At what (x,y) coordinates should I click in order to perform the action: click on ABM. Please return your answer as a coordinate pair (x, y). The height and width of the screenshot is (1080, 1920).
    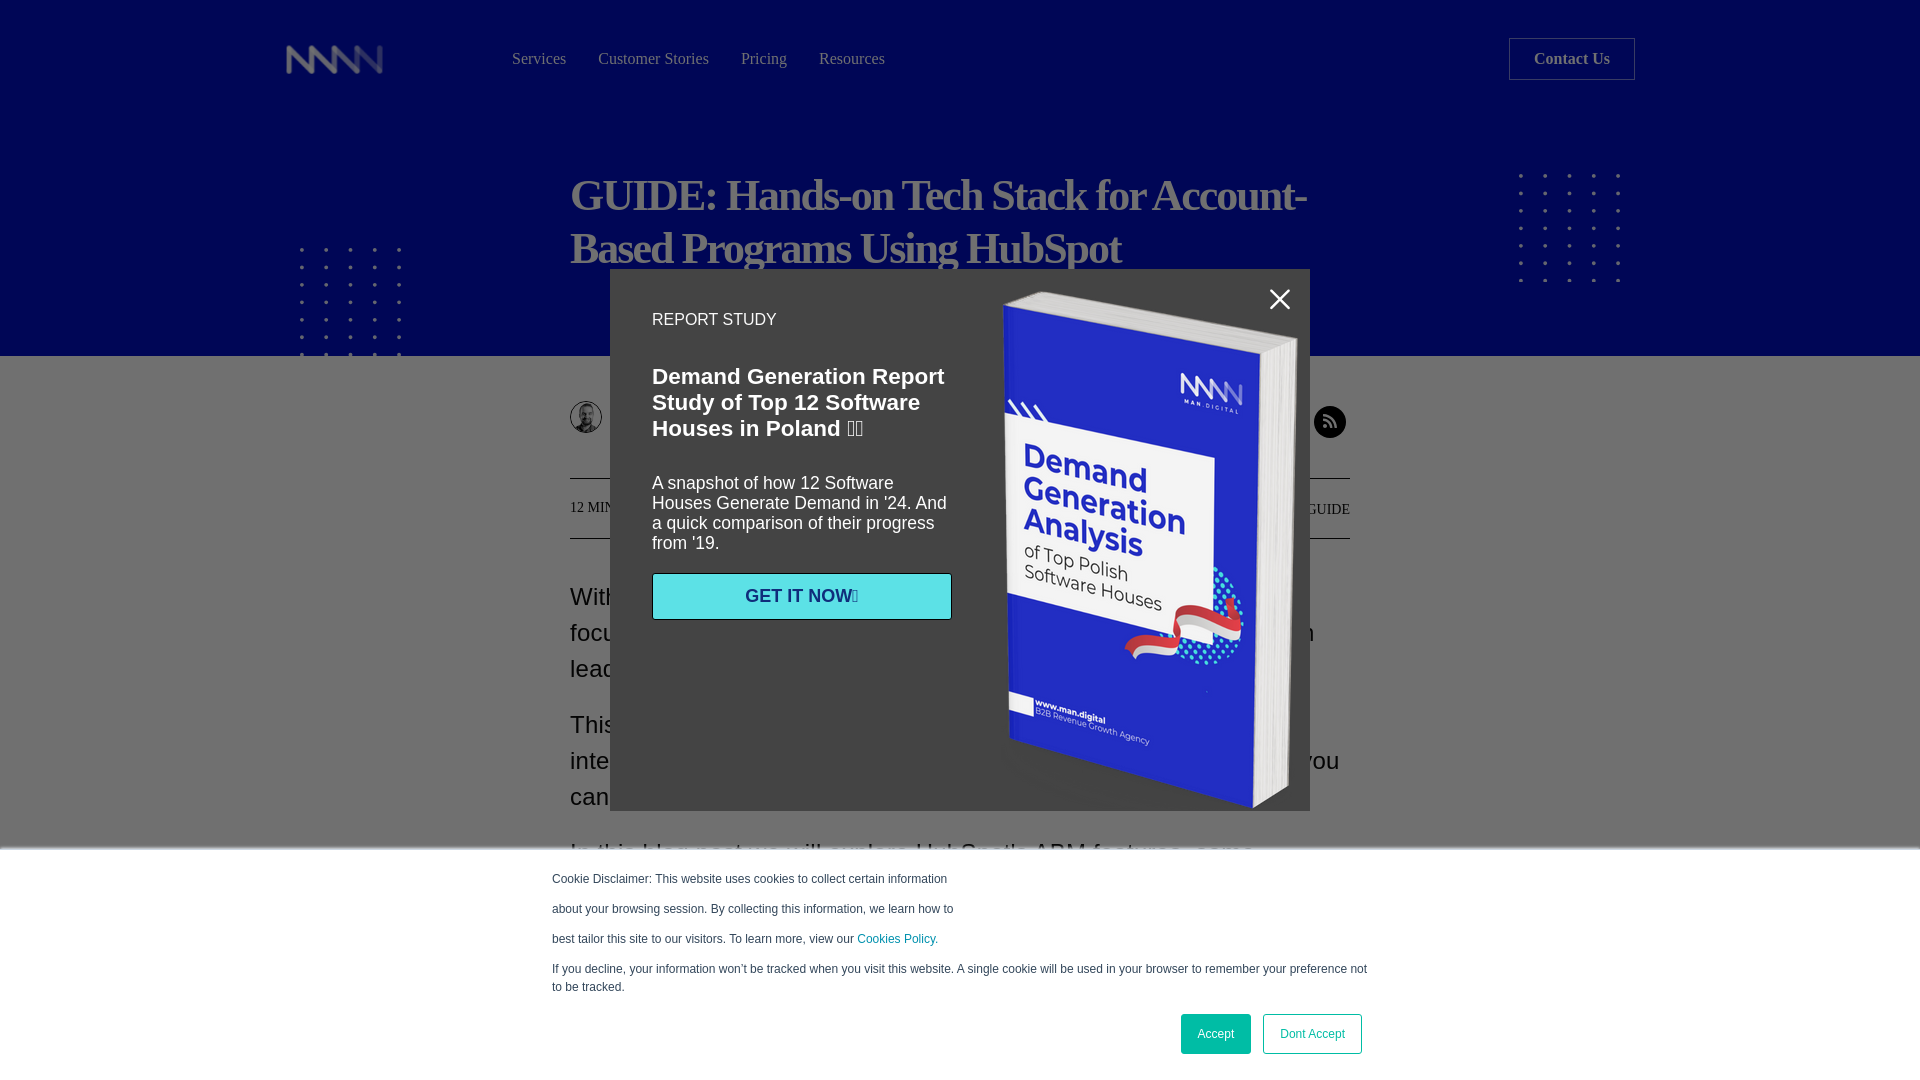
    Looking at the image, I should click on (1150, 510).